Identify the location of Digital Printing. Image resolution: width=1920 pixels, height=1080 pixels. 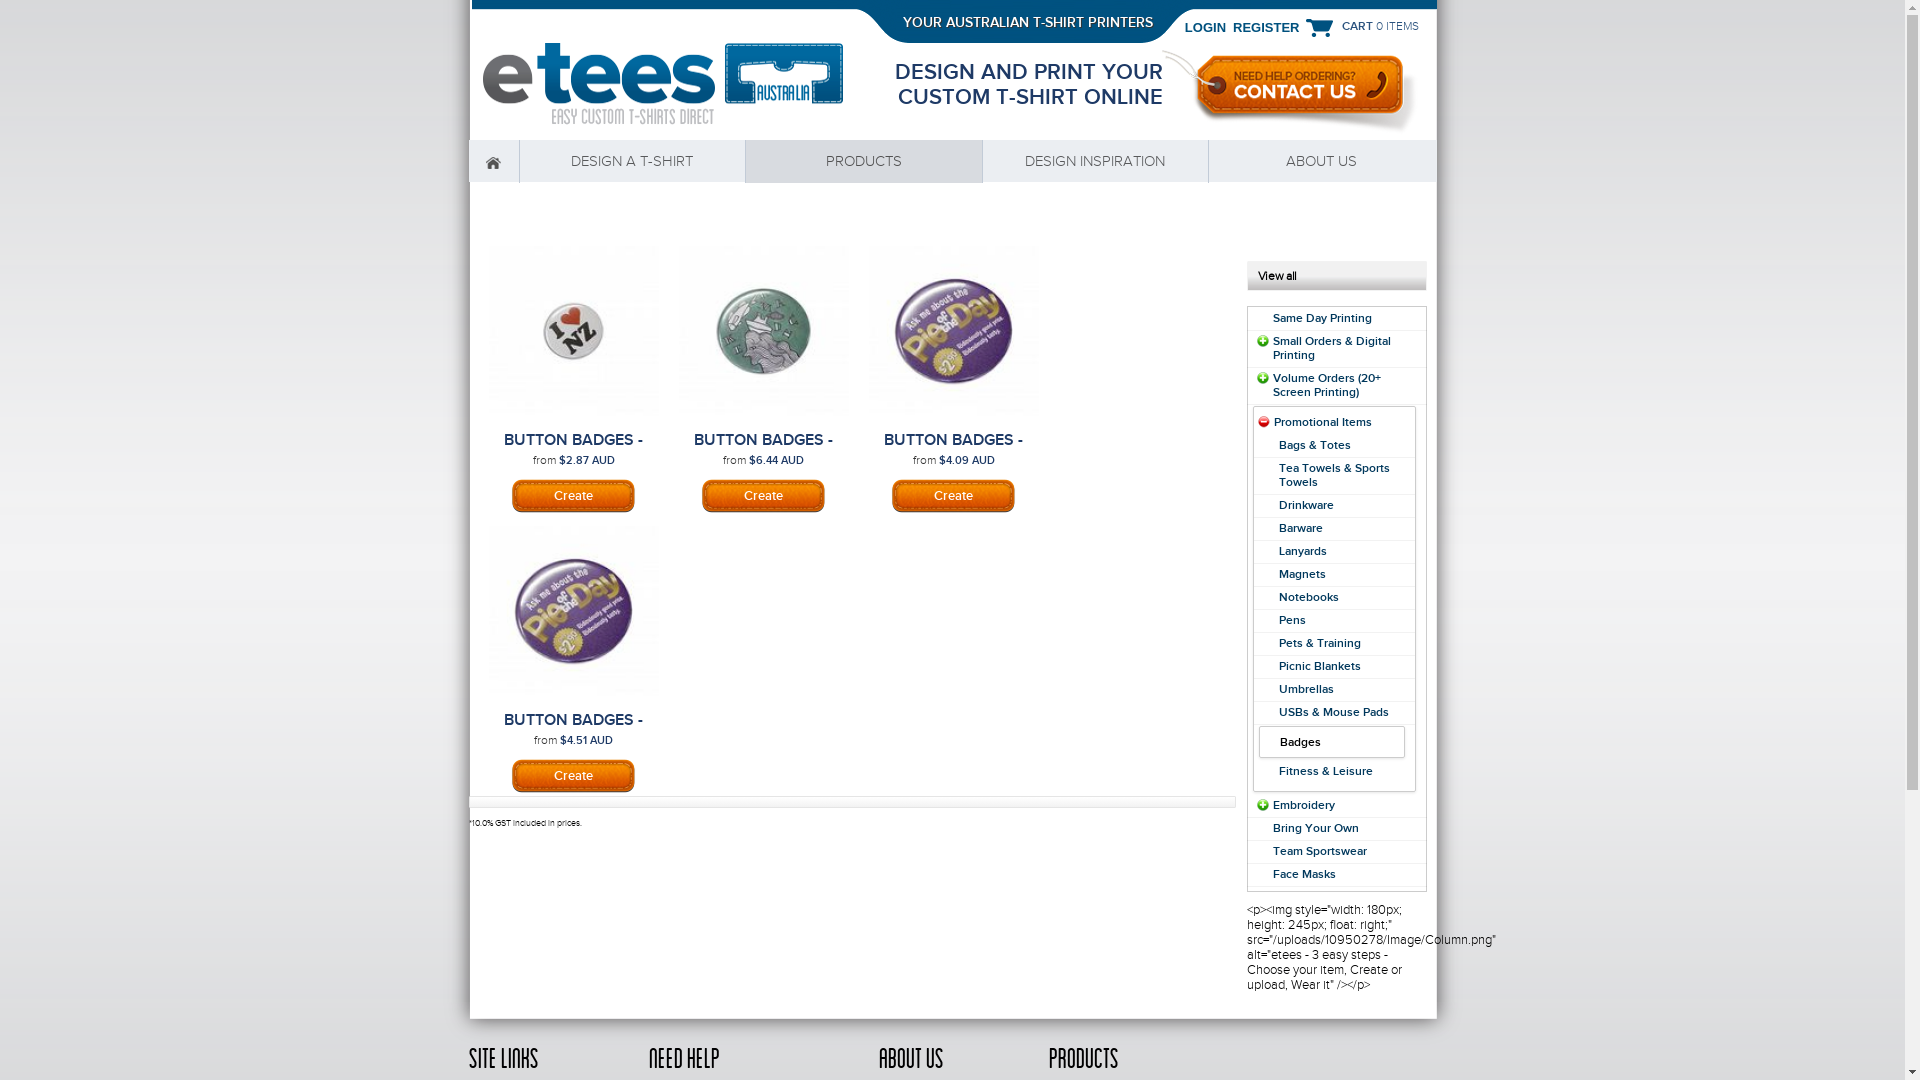
(763, 496).